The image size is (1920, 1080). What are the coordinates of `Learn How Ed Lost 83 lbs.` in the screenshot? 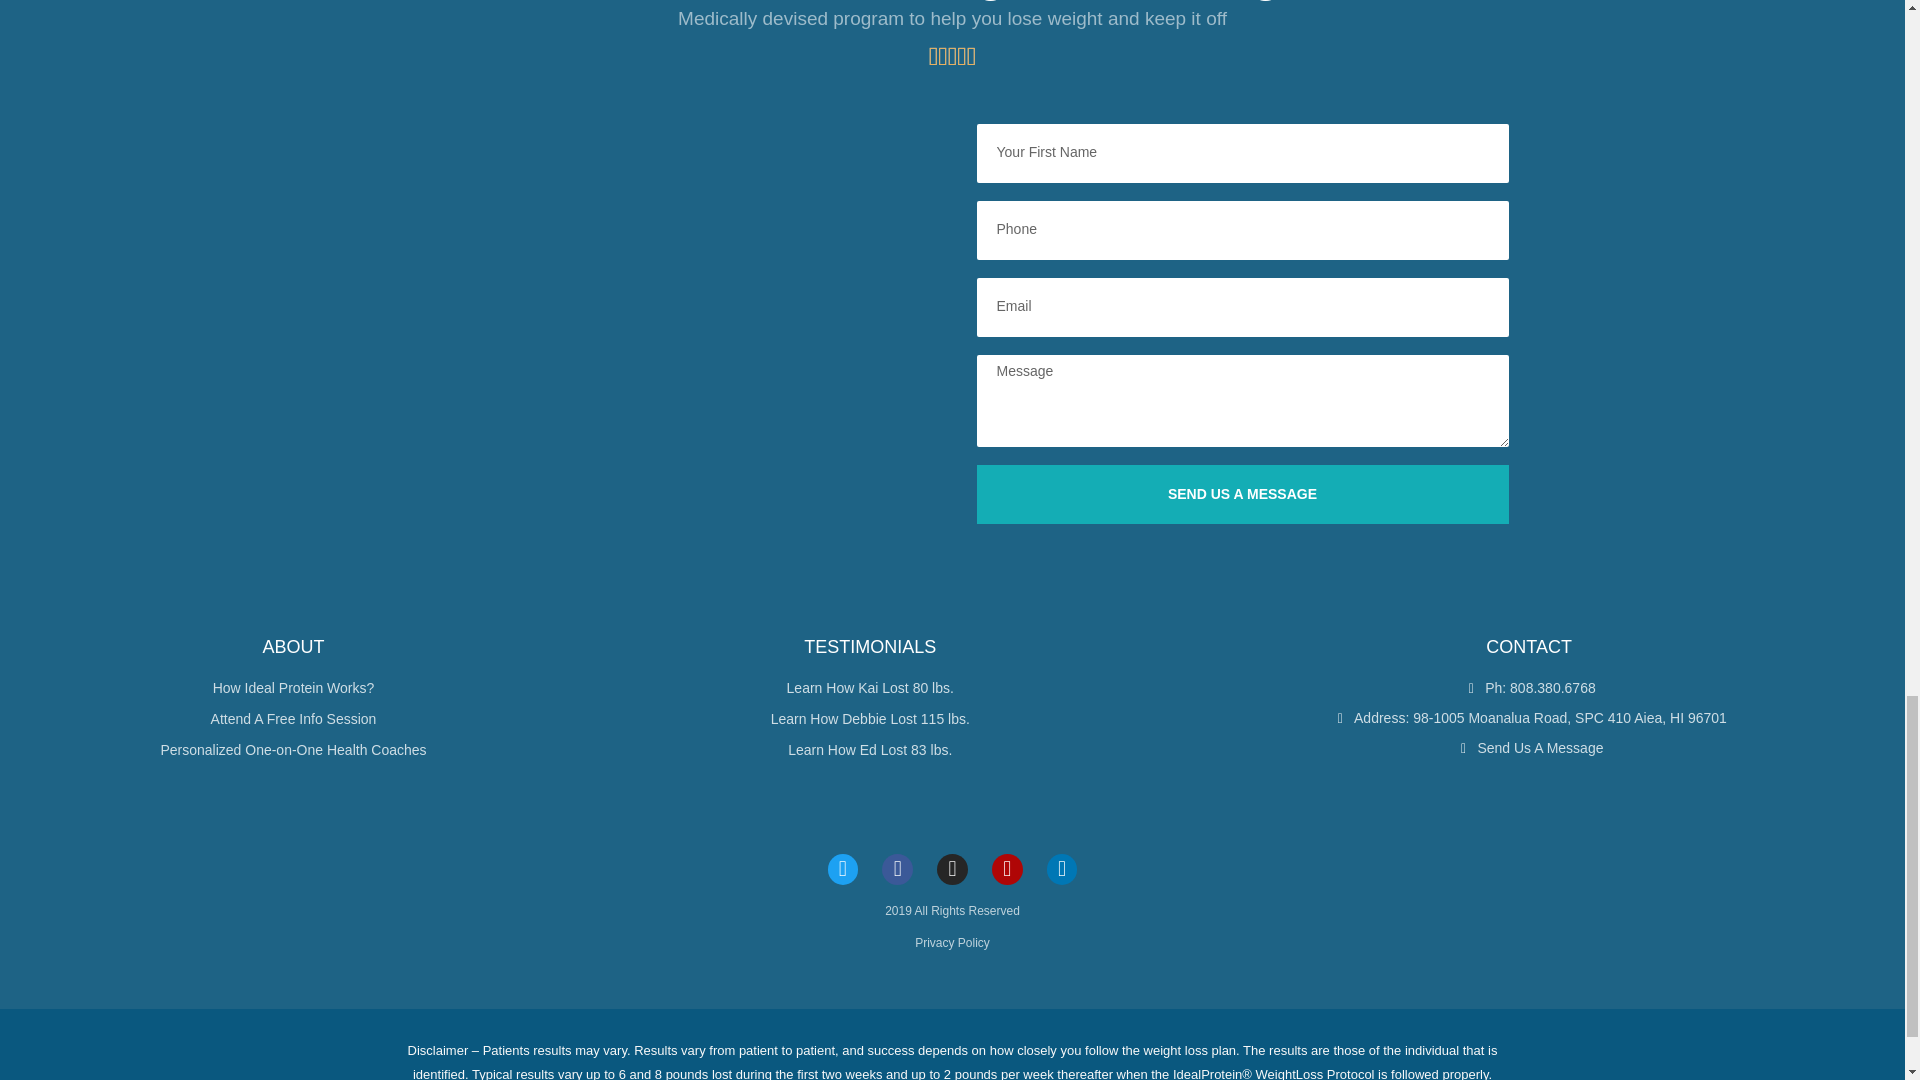 It's located at (870, 750).